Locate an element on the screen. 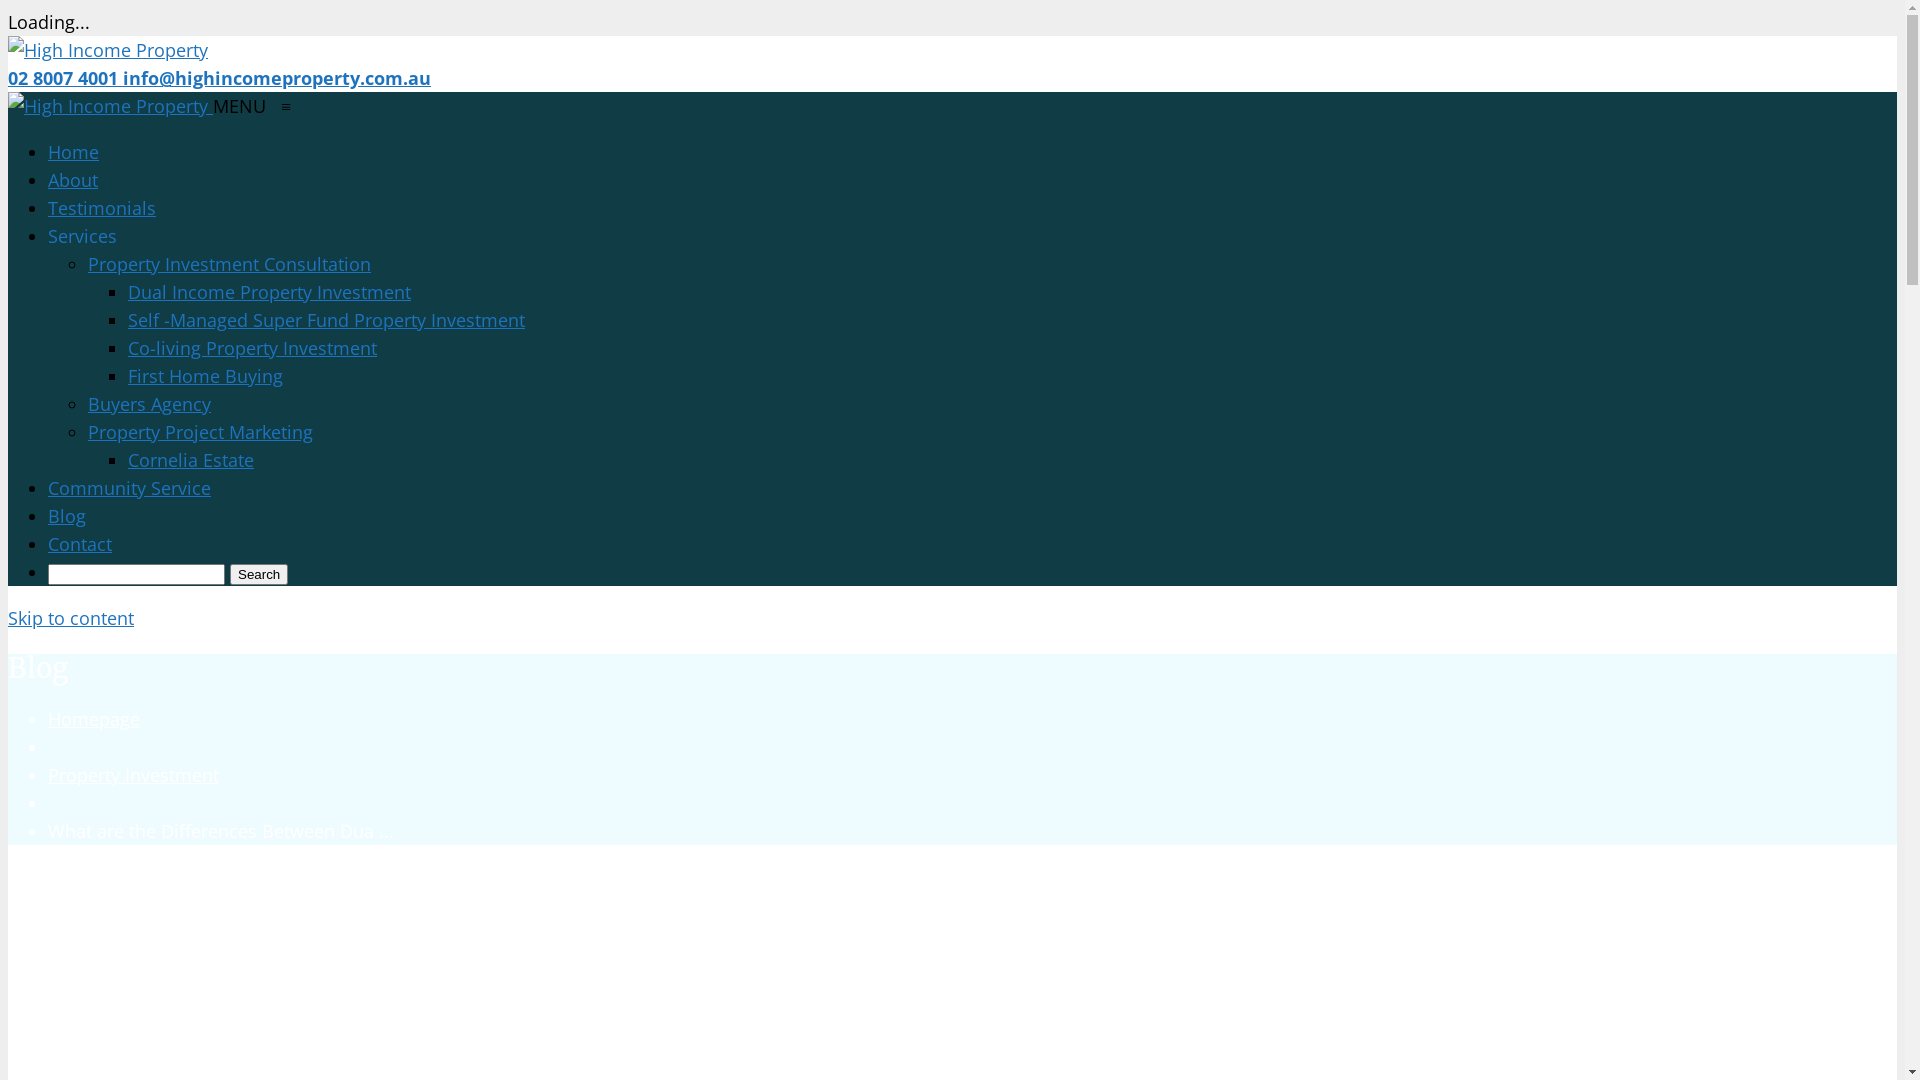  Contact is located at coordinates (80, 544).